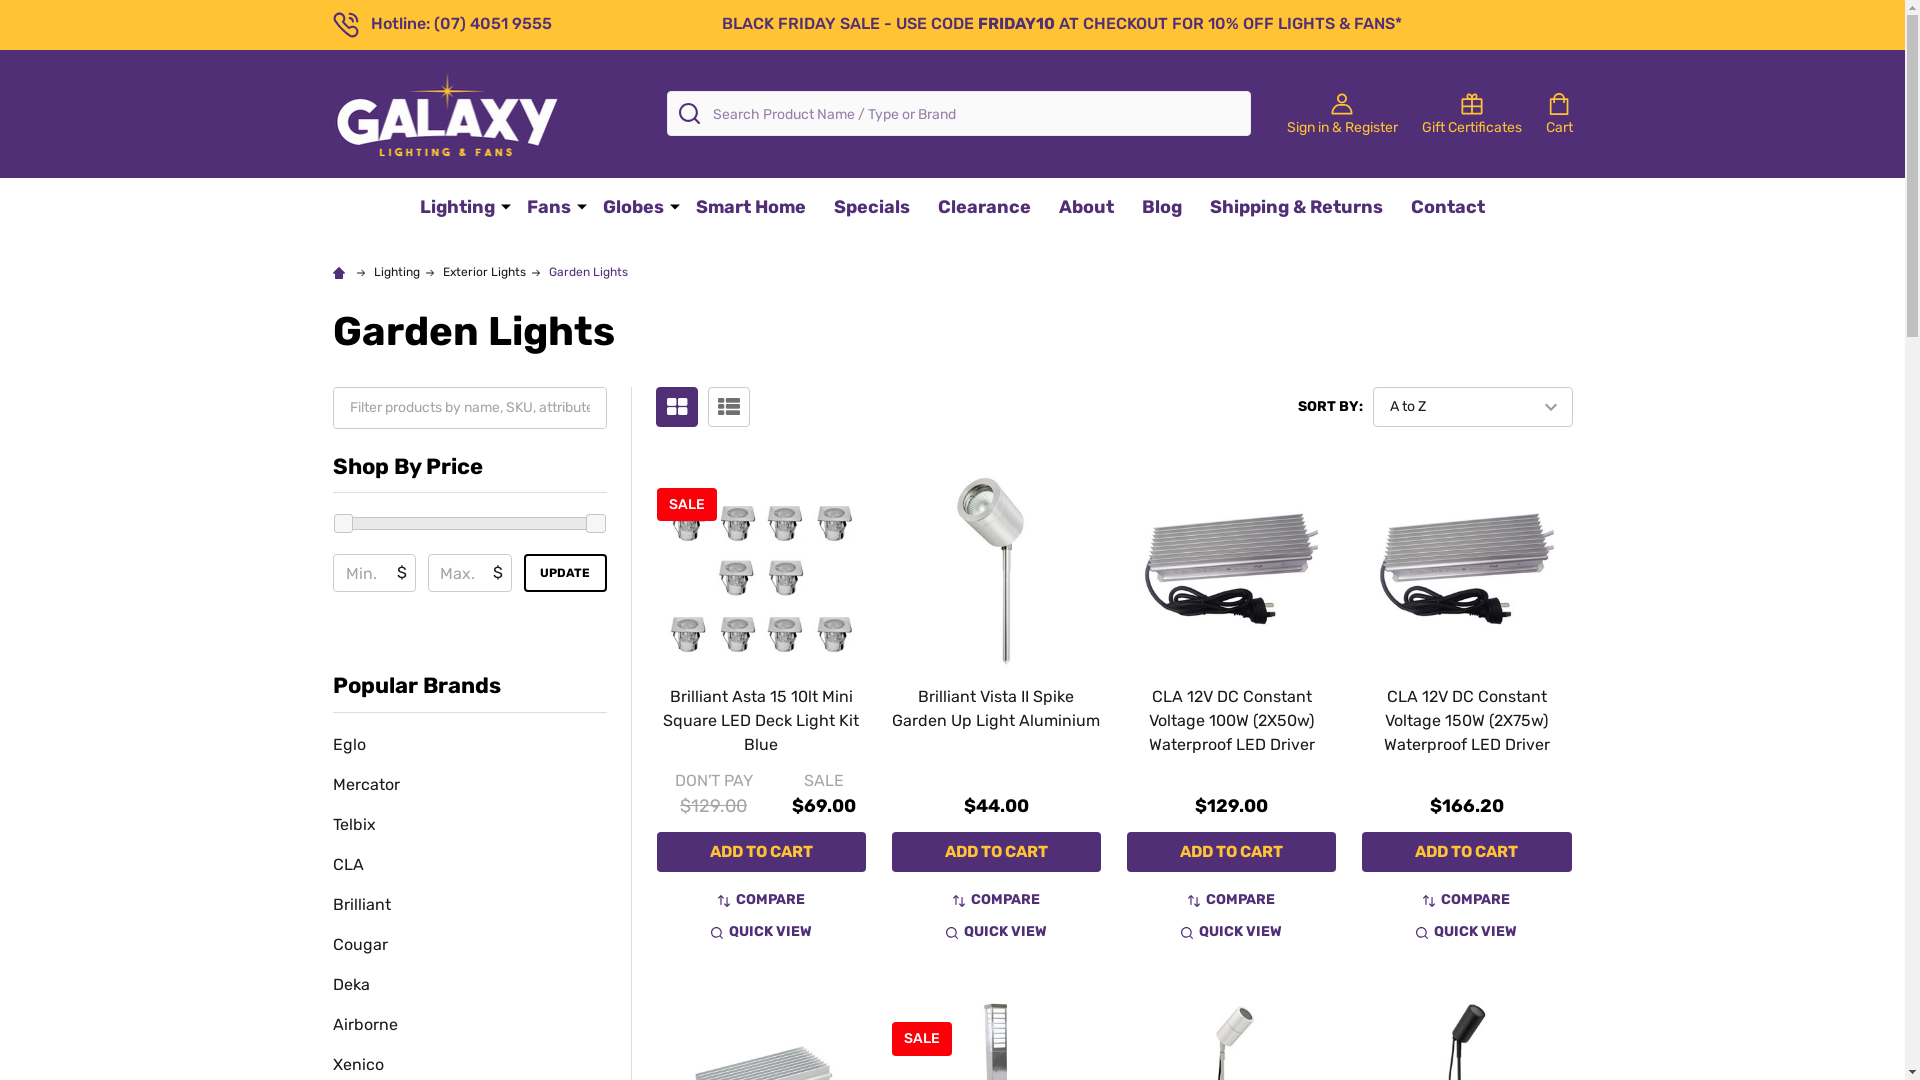 The height and width of the screenshot is (1080, 1920). What do you see at coordinates (1296, 208) in the screenshot?
I see `Shipping & Returns` at bounding box center [1296, 208].